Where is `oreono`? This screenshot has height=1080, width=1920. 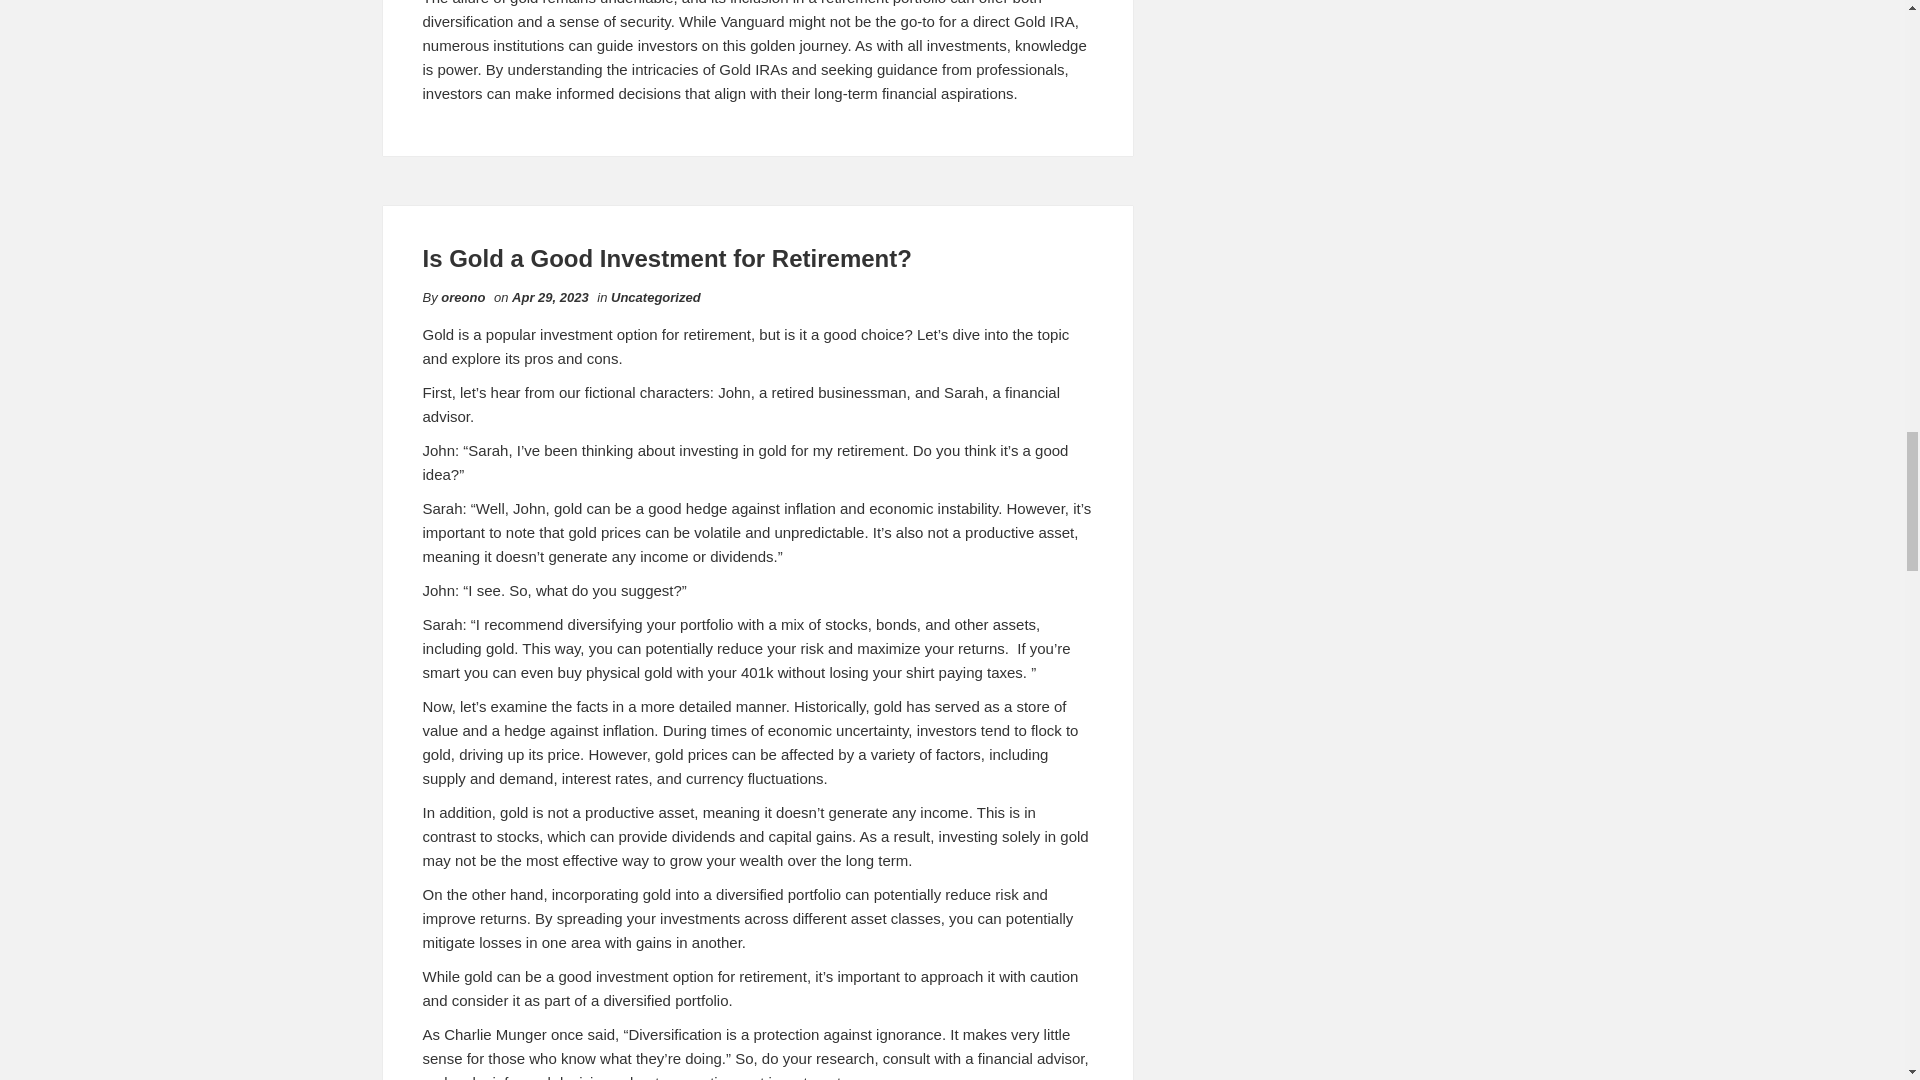
oreono is located at coordinates (463, 297).